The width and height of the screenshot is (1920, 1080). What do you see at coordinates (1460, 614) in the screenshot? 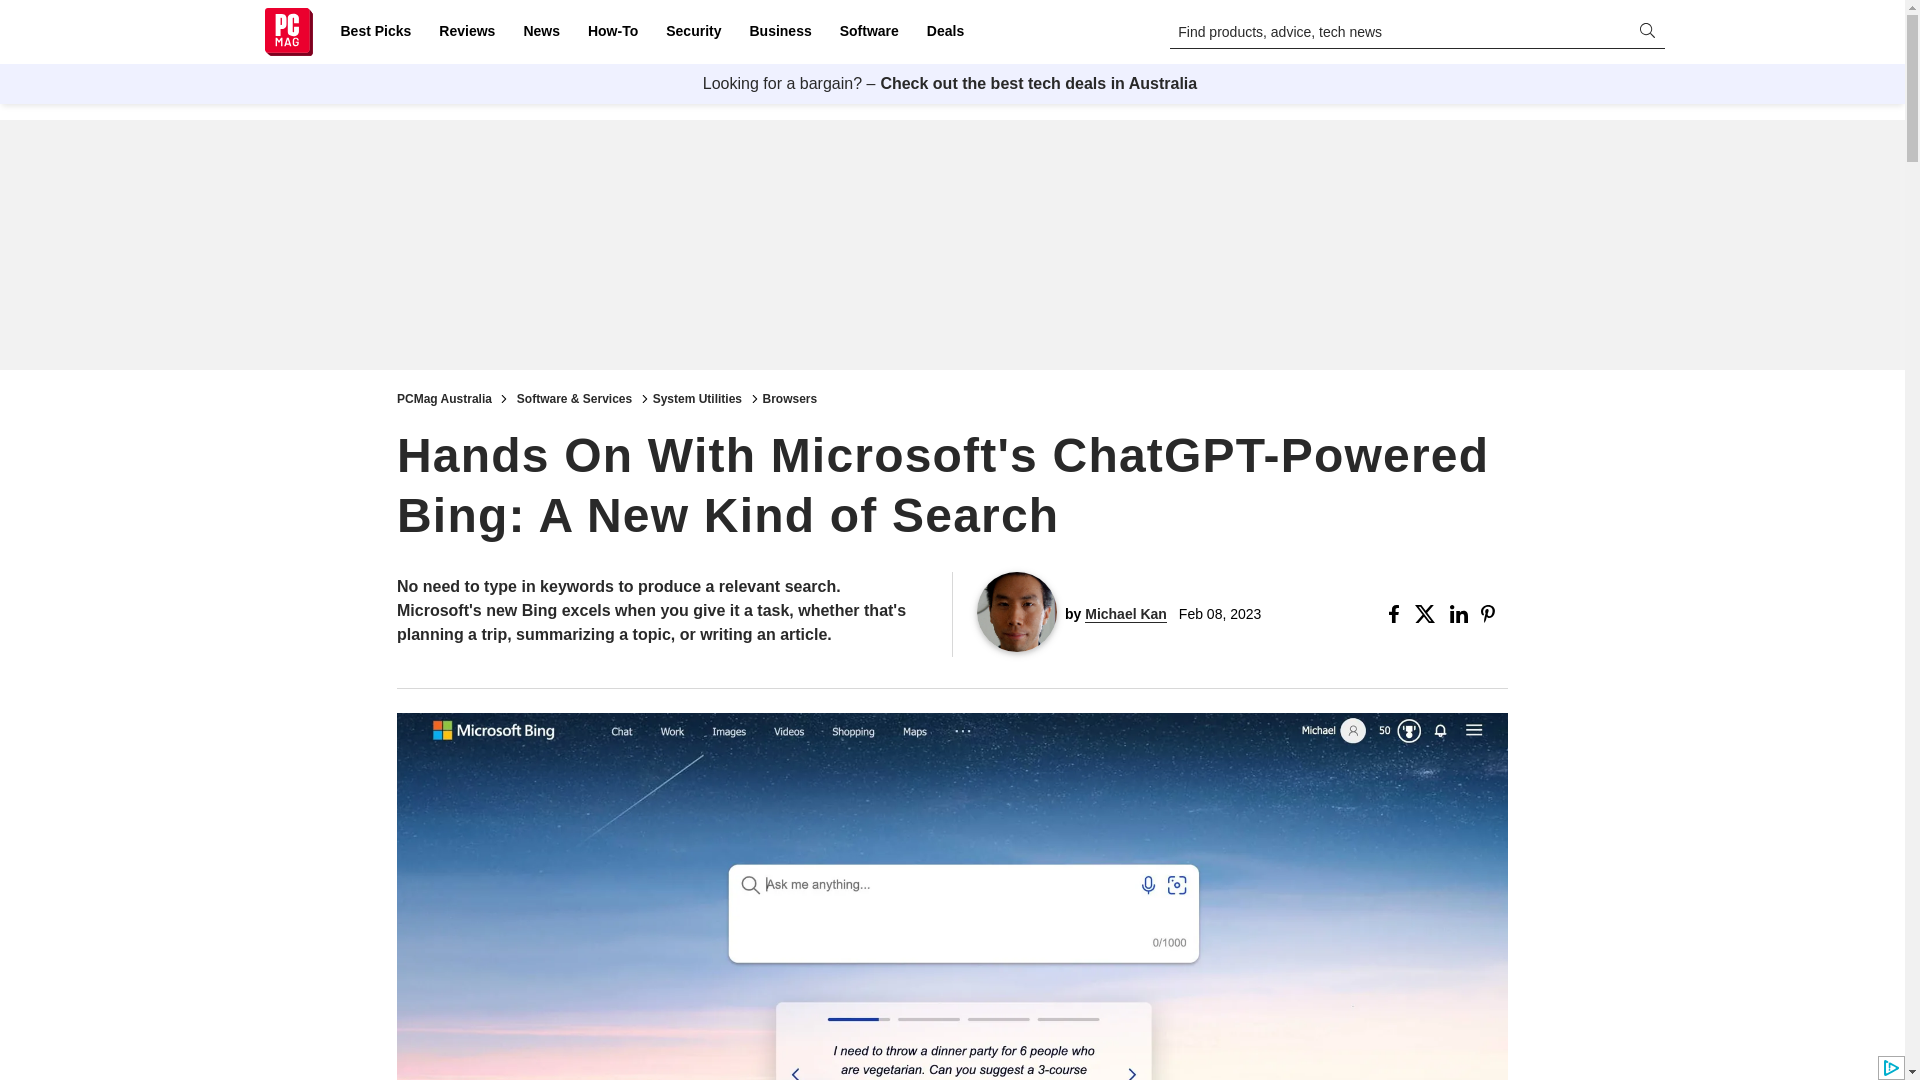
I see `Share this Story on Linkedin` at bounding box center [1460, 614].